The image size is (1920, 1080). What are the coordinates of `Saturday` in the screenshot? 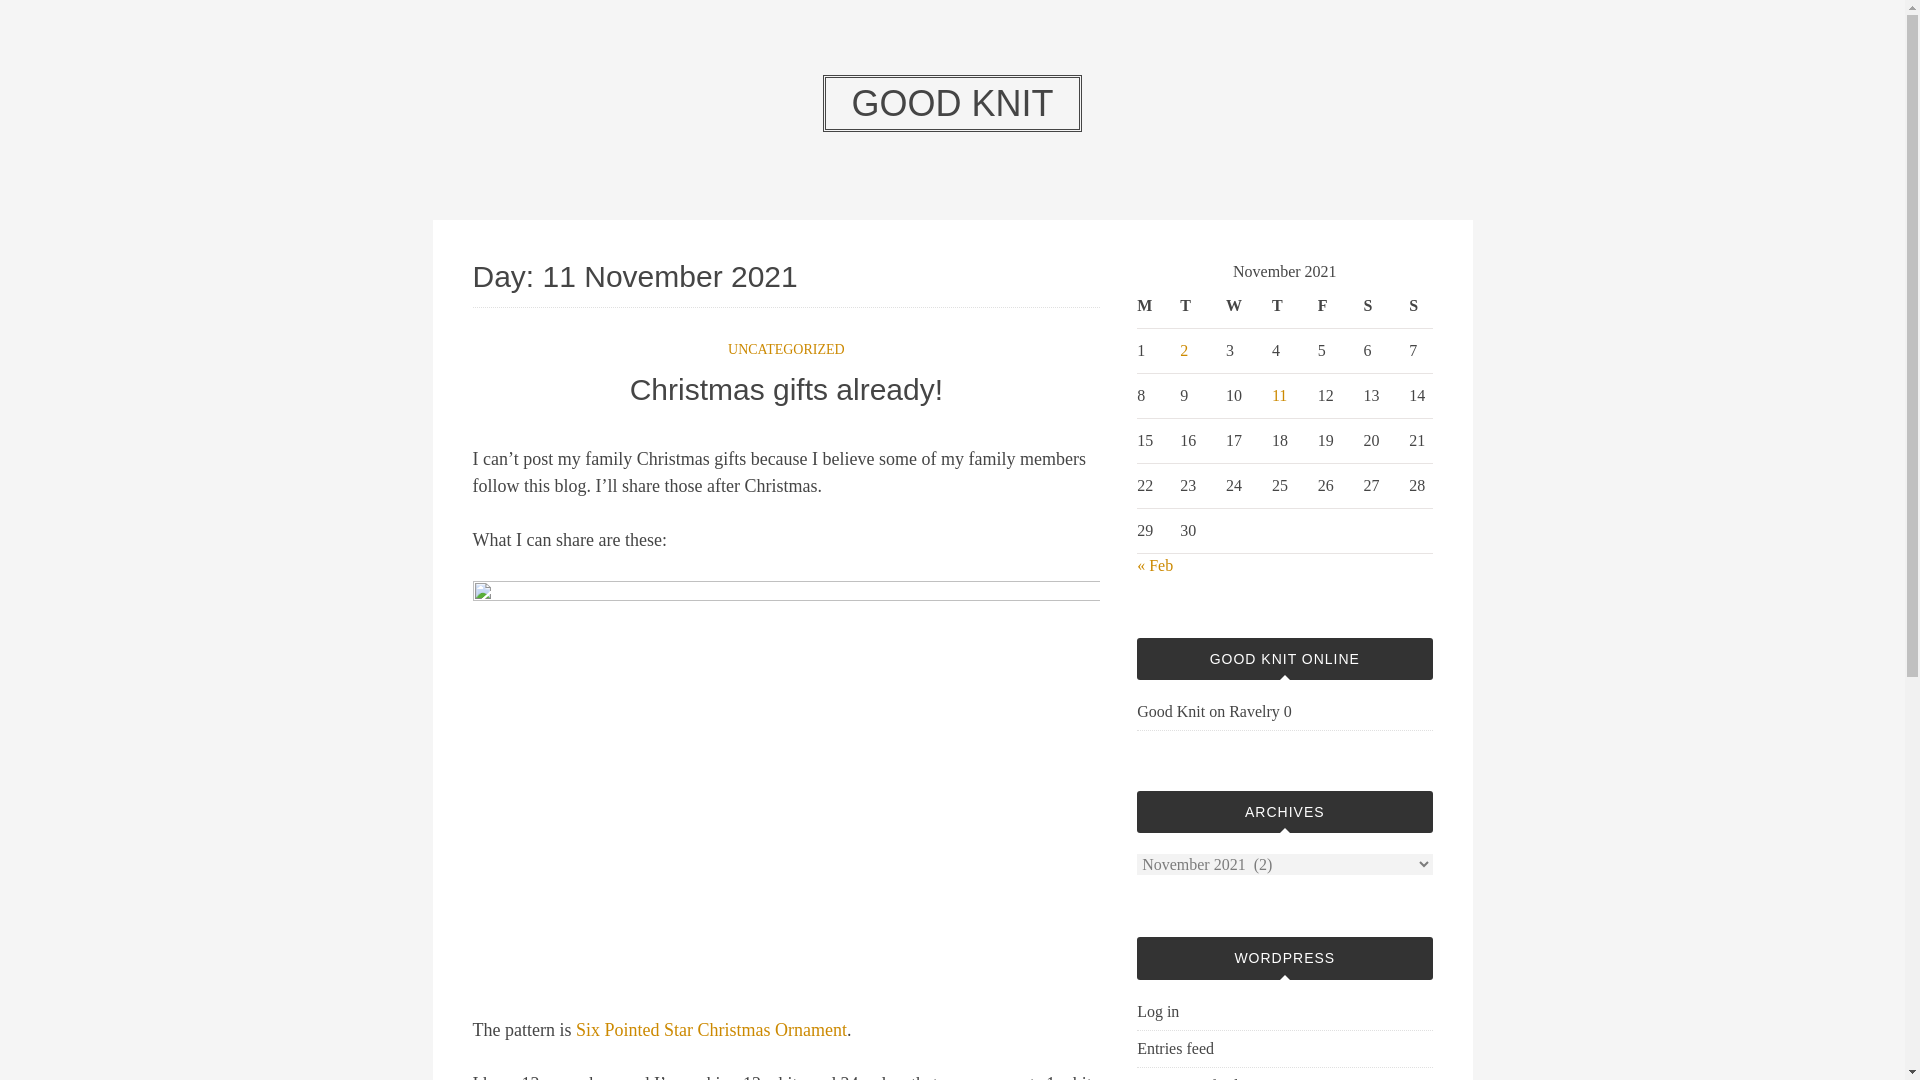 It's located at (1376, 306).